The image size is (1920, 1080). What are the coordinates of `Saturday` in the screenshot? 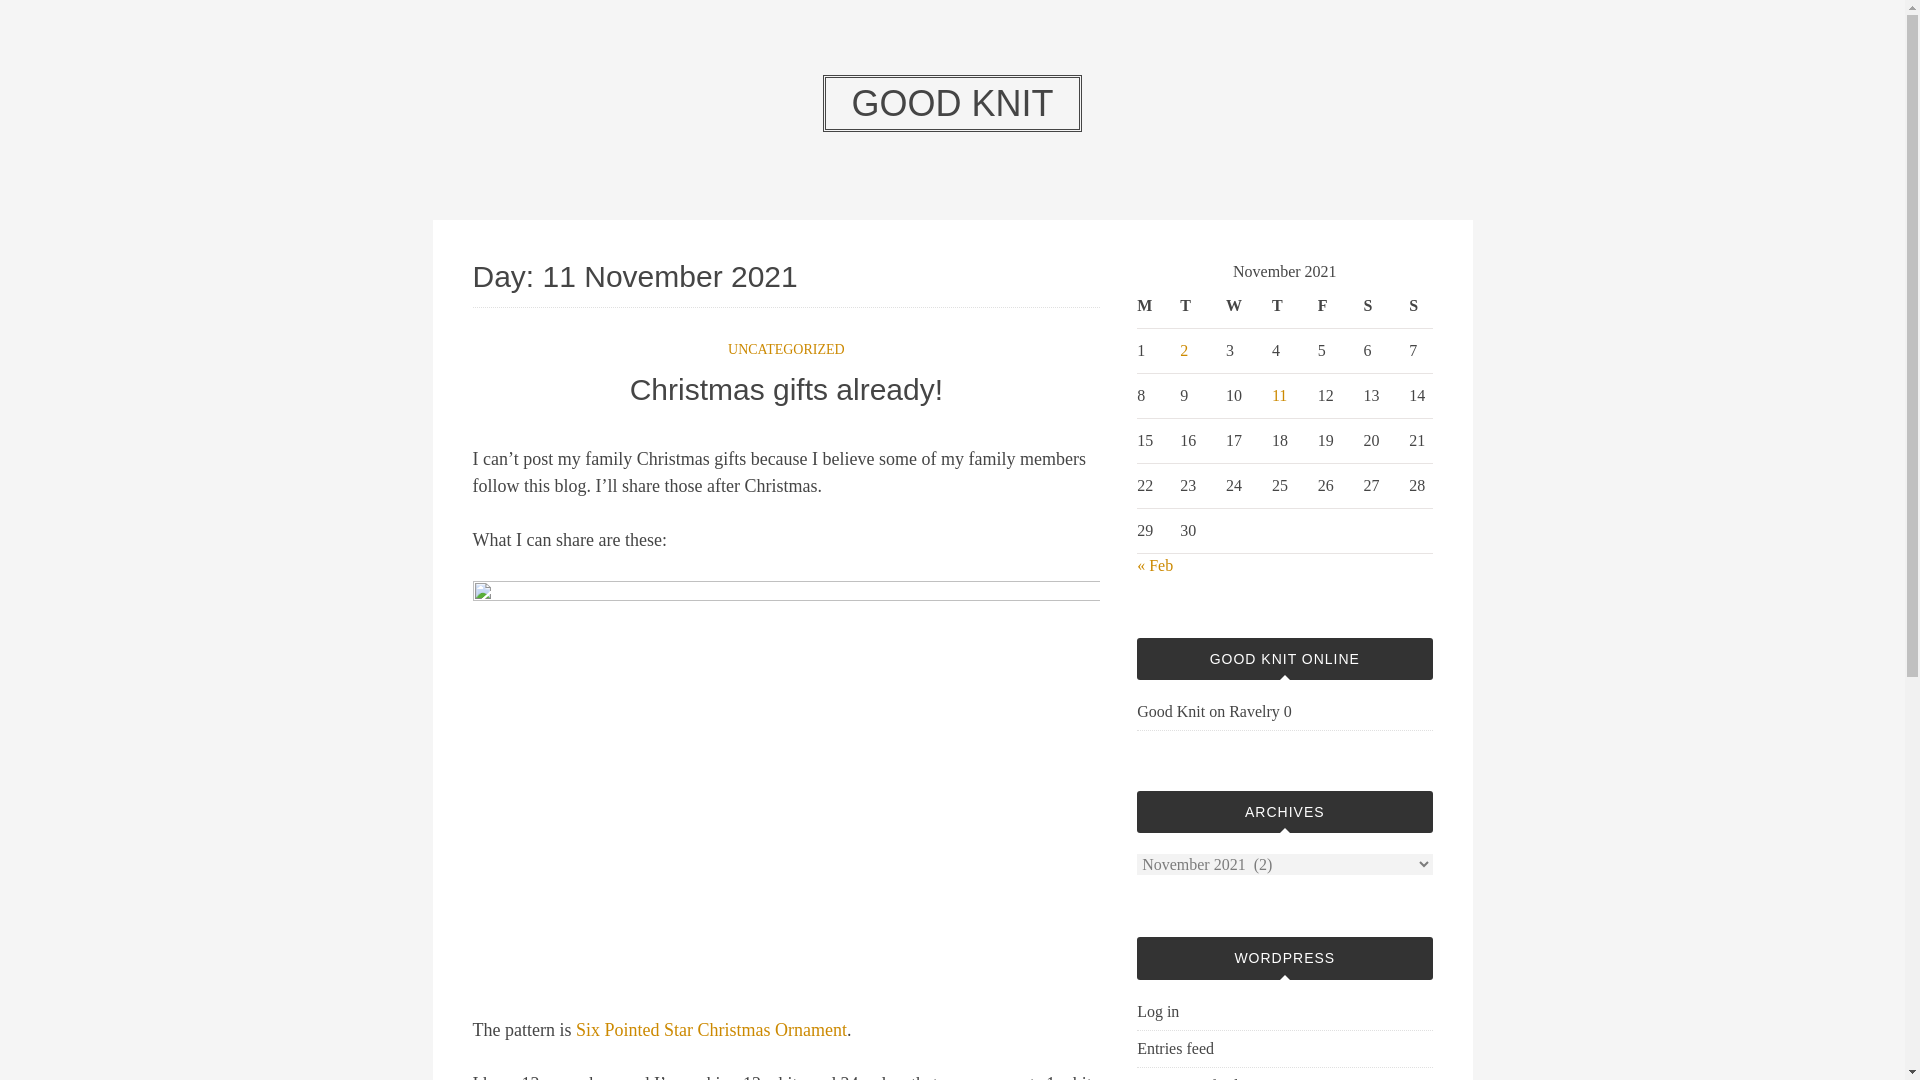 It's located at (1376, 306).